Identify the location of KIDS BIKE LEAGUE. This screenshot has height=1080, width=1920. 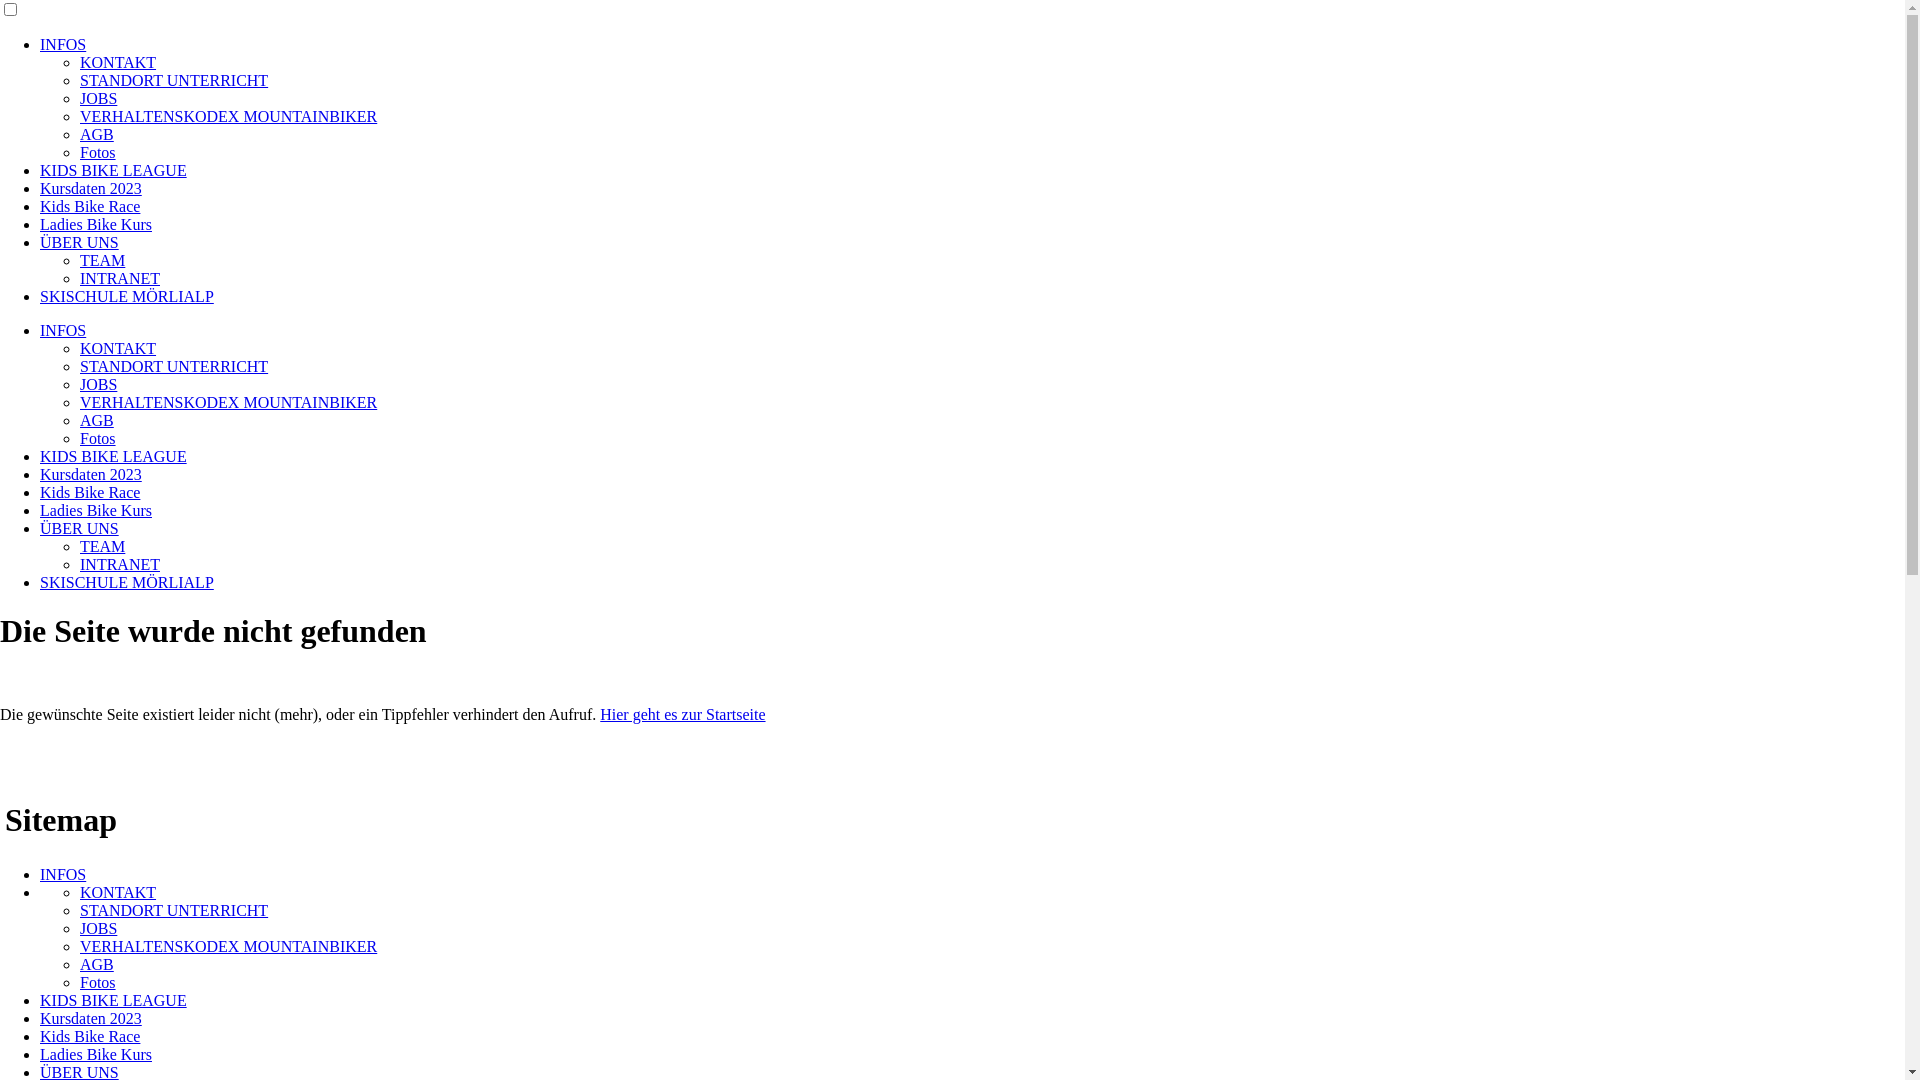
(114, 456).